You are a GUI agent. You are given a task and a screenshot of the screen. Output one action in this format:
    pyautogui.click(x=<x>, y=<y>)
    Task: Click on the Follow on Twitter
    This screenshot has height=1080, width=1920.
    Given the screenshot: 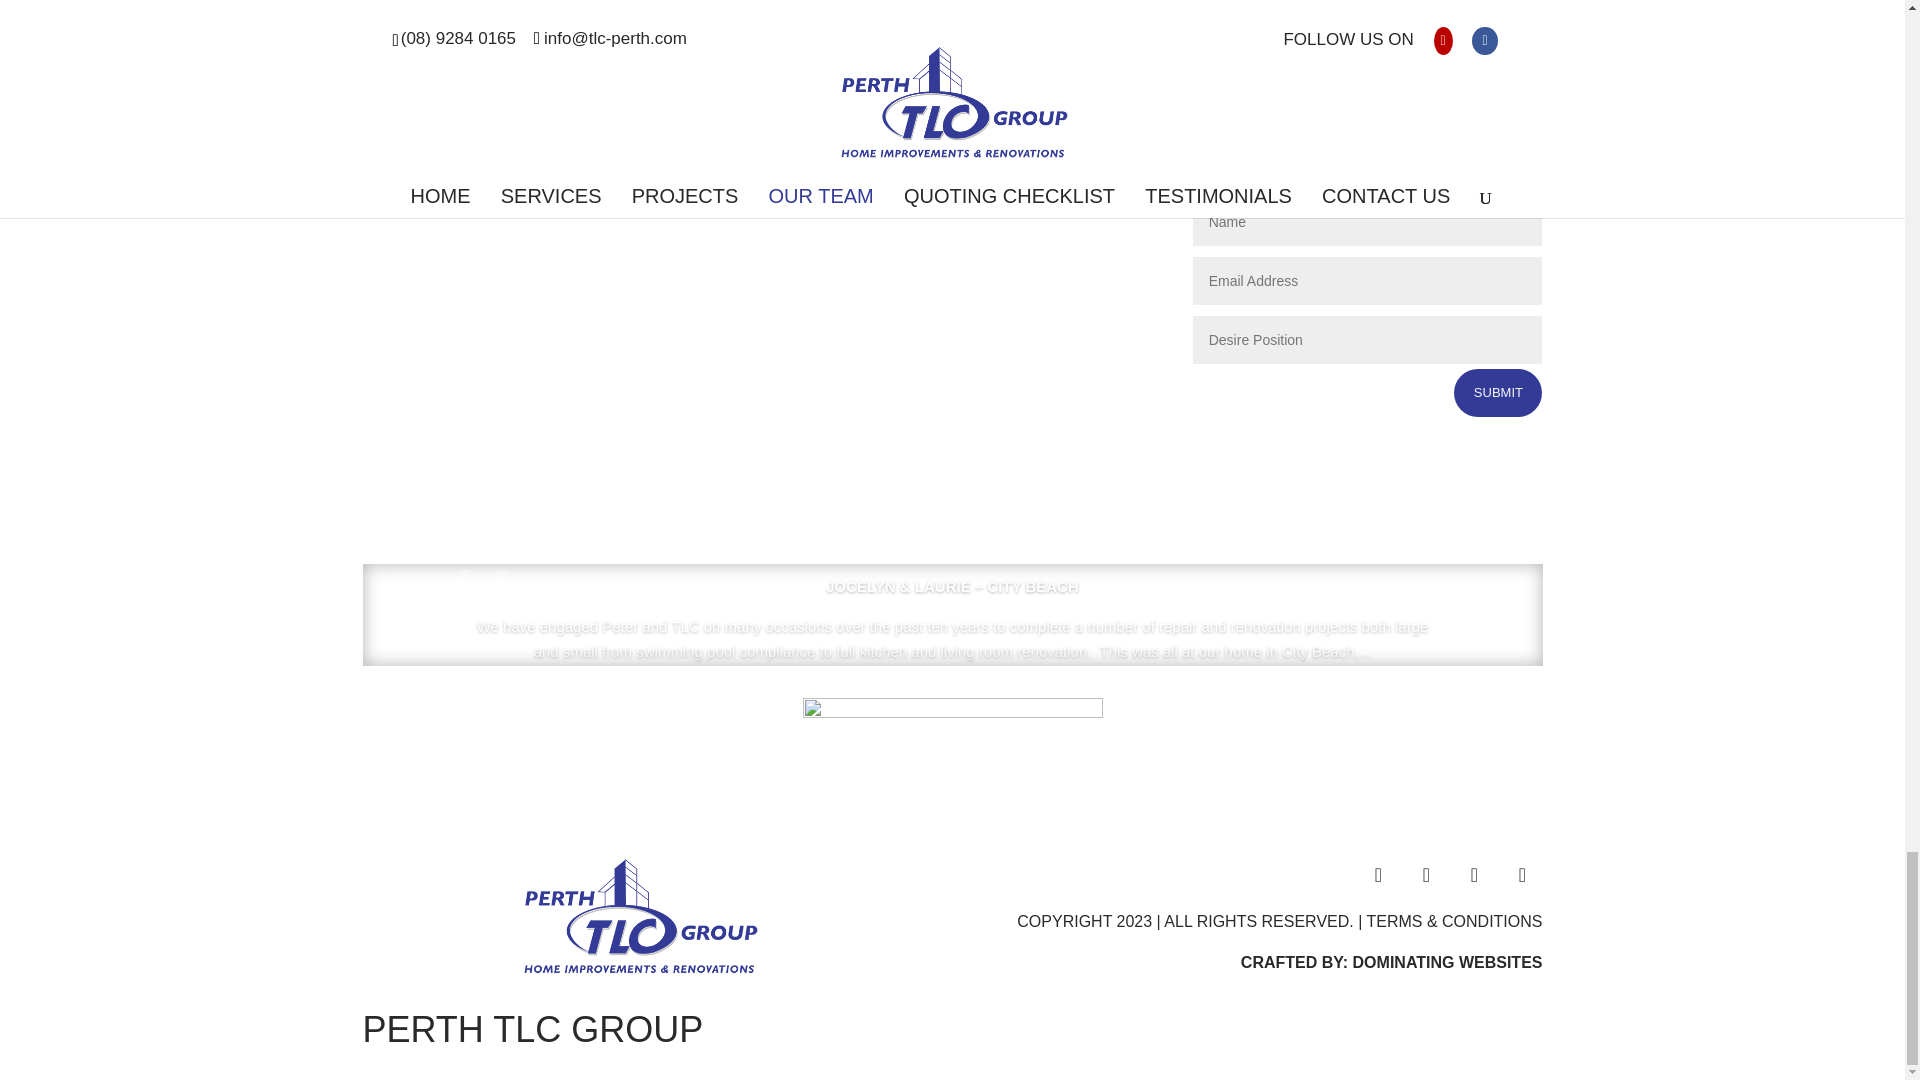 What is the action you would take?
    pyautogui.click(x=1425, y=875)
    